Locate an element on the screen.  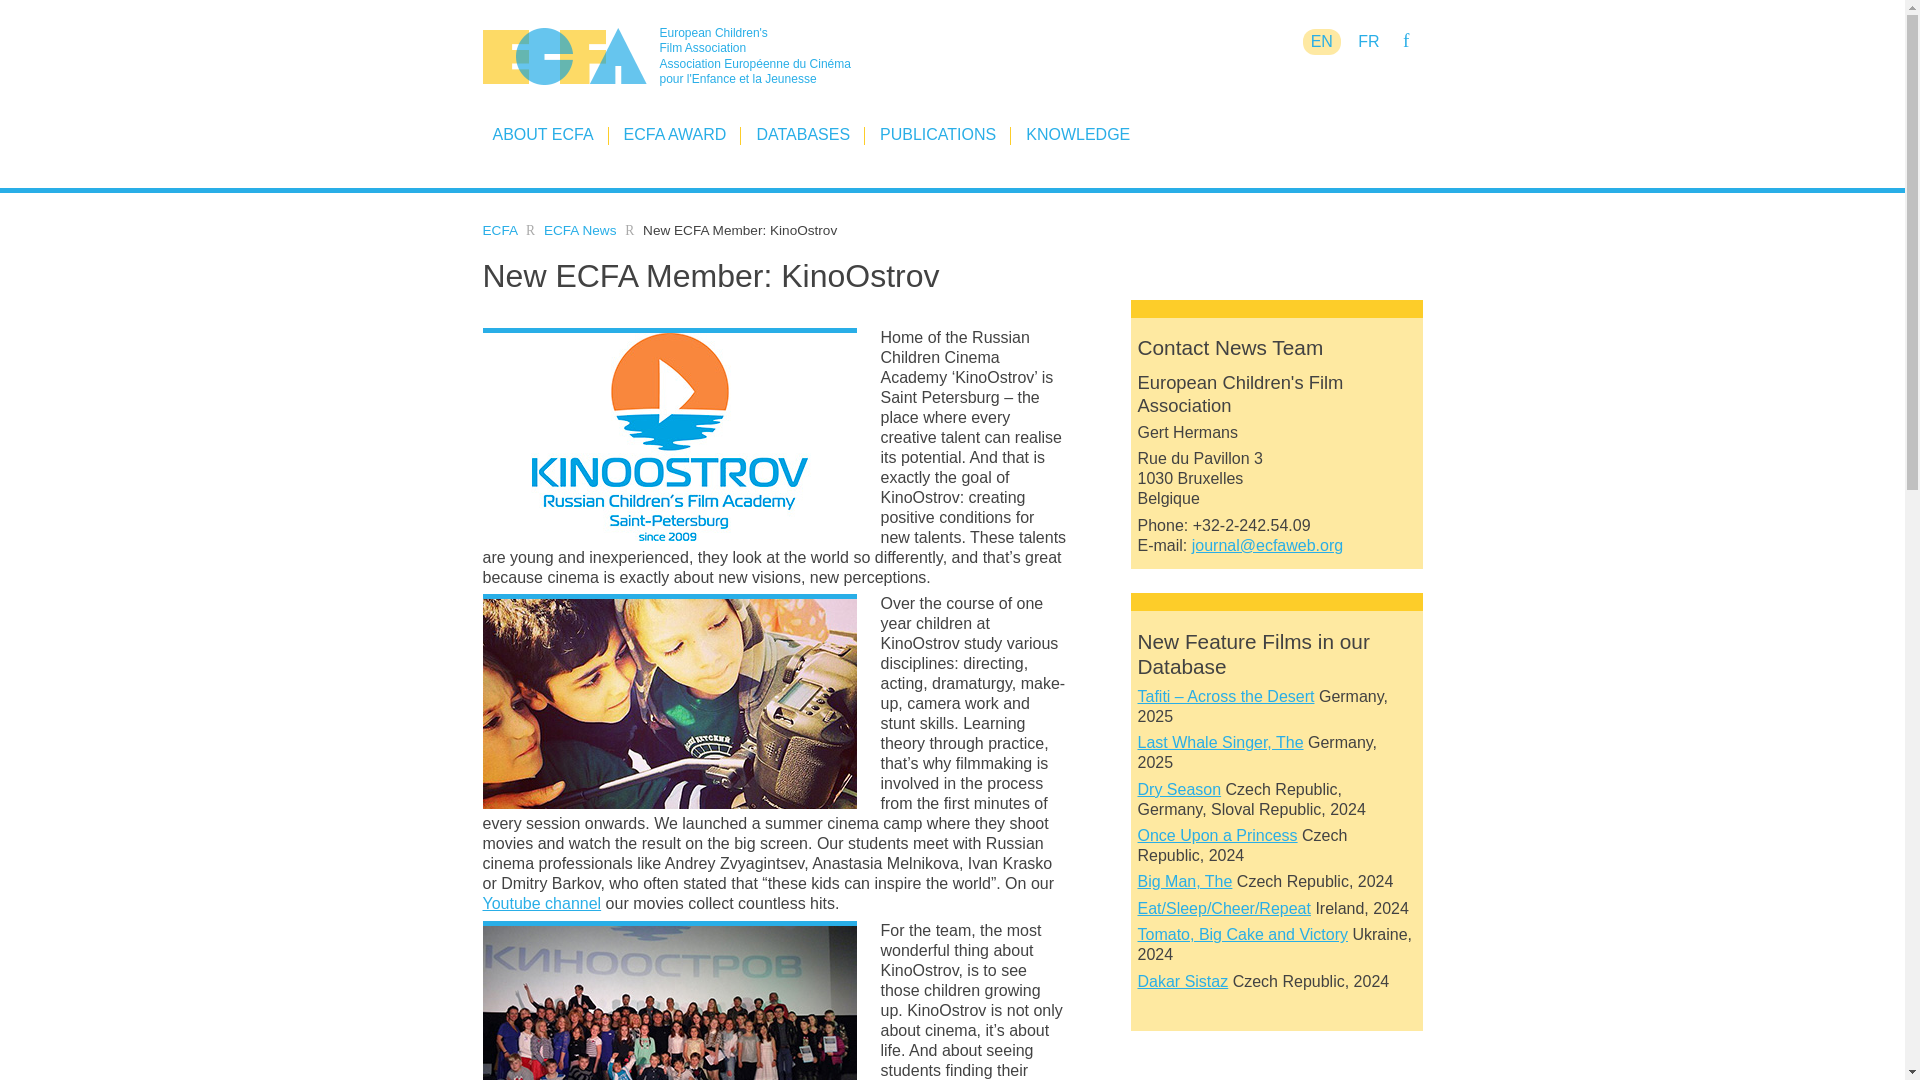
FR is located at coordinates (1368, 42).